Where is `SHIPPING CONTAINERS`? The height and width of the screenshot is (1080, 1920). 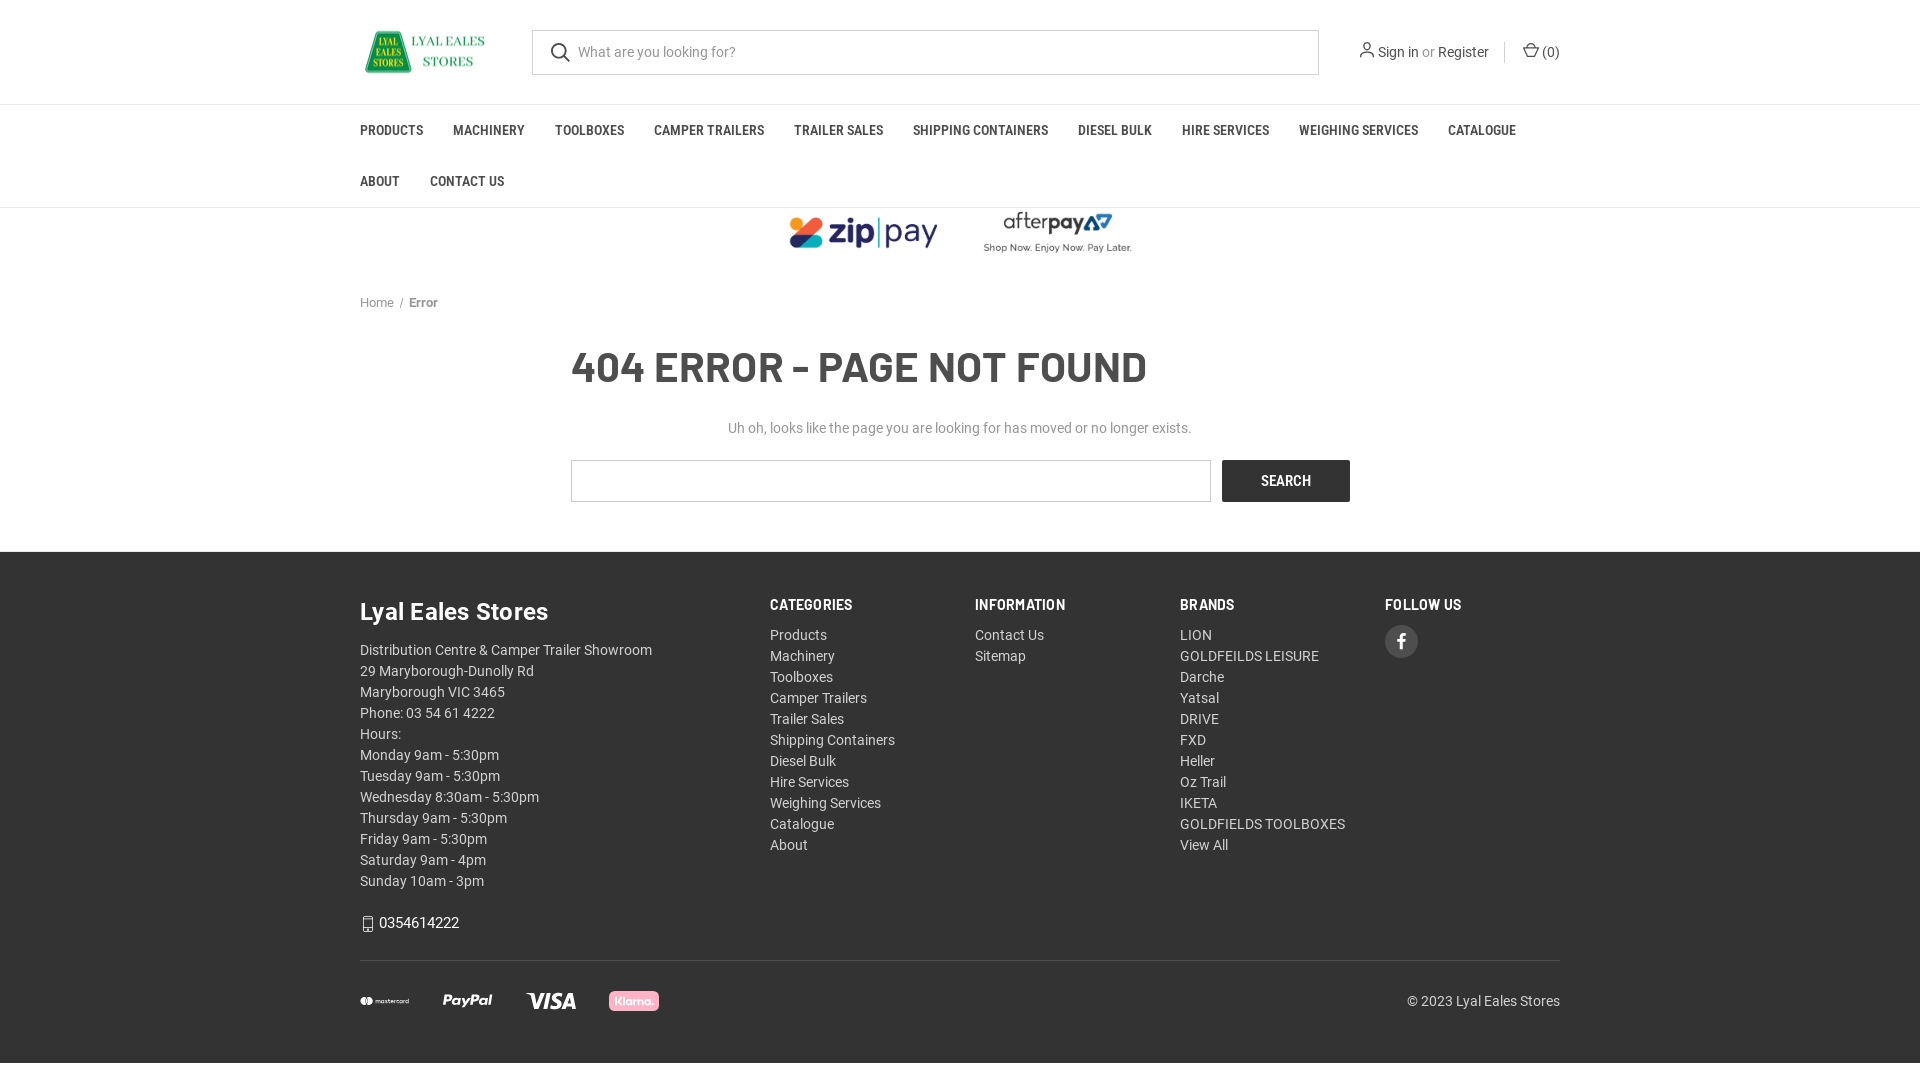
SHIPPING CONTAINERS is located at coordinates (980, 130).